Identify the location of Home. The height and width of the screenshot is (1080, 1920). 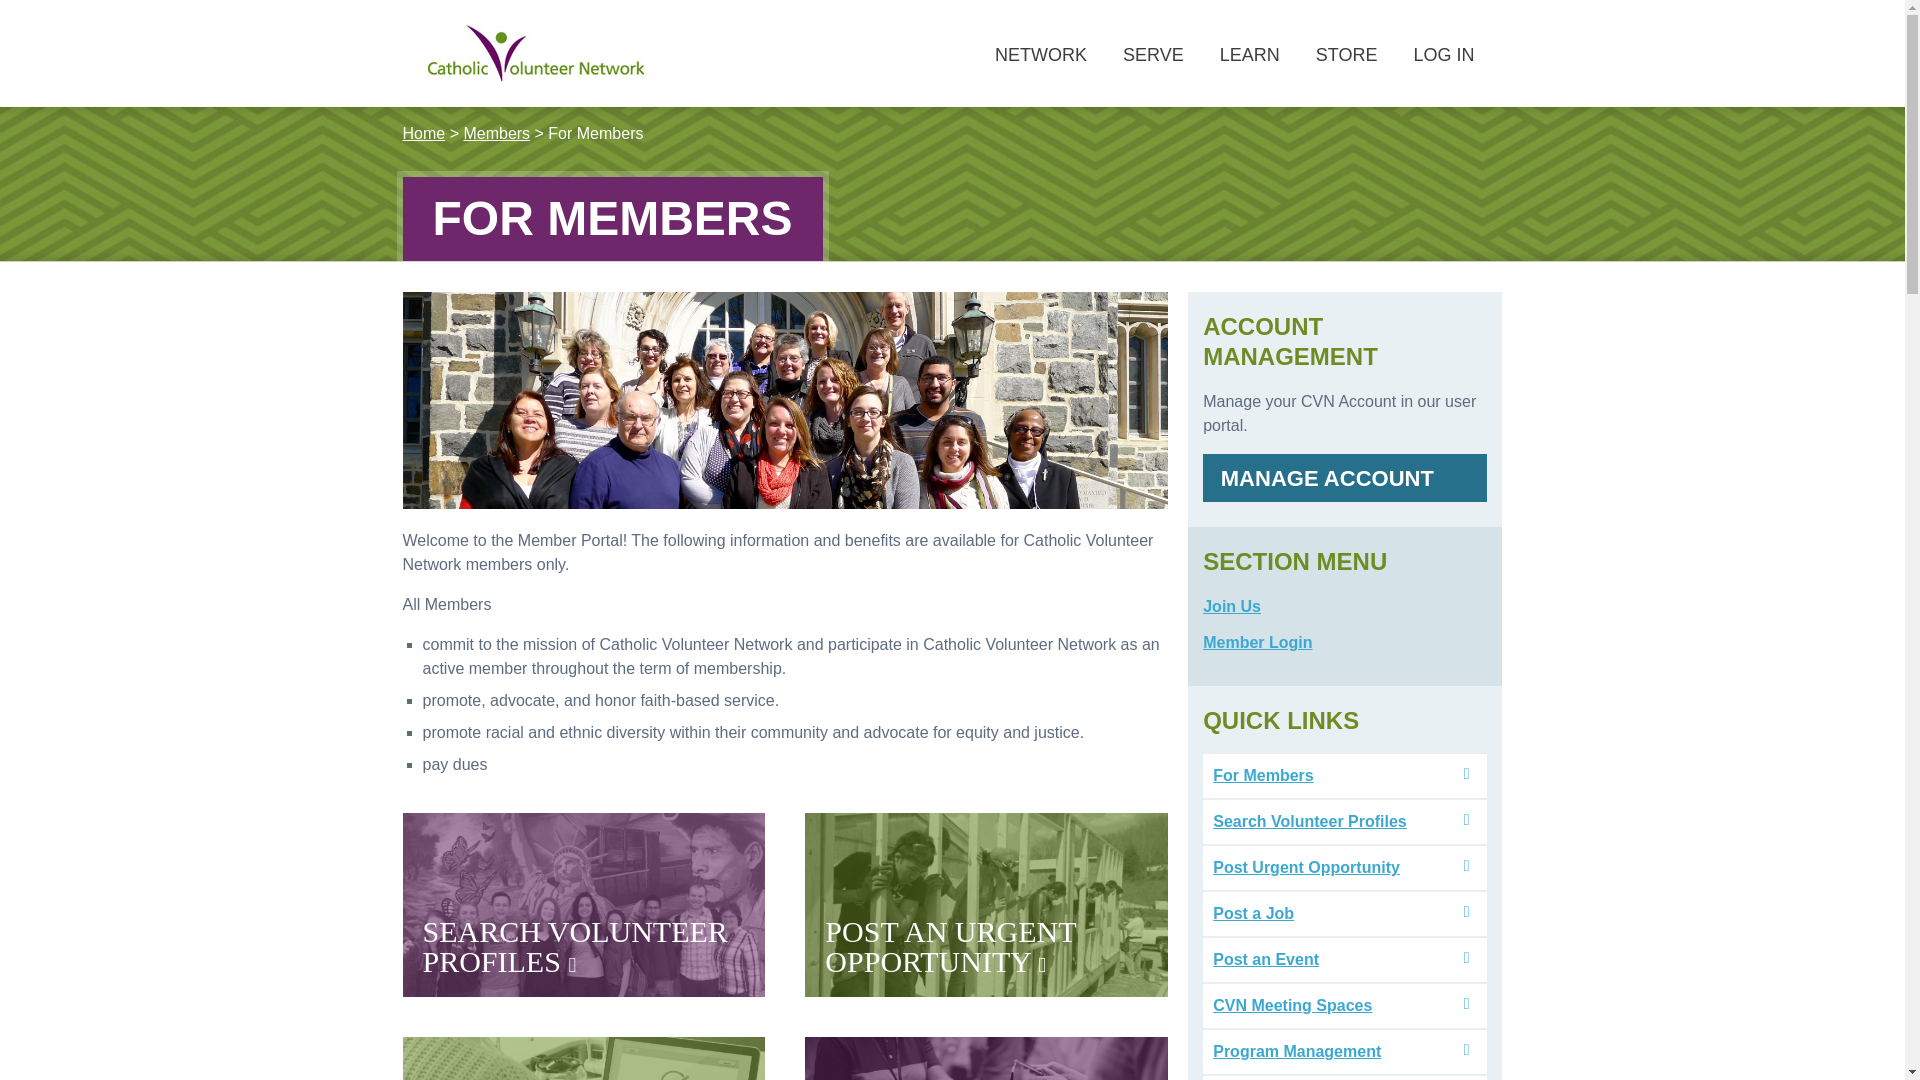
(423, 133).